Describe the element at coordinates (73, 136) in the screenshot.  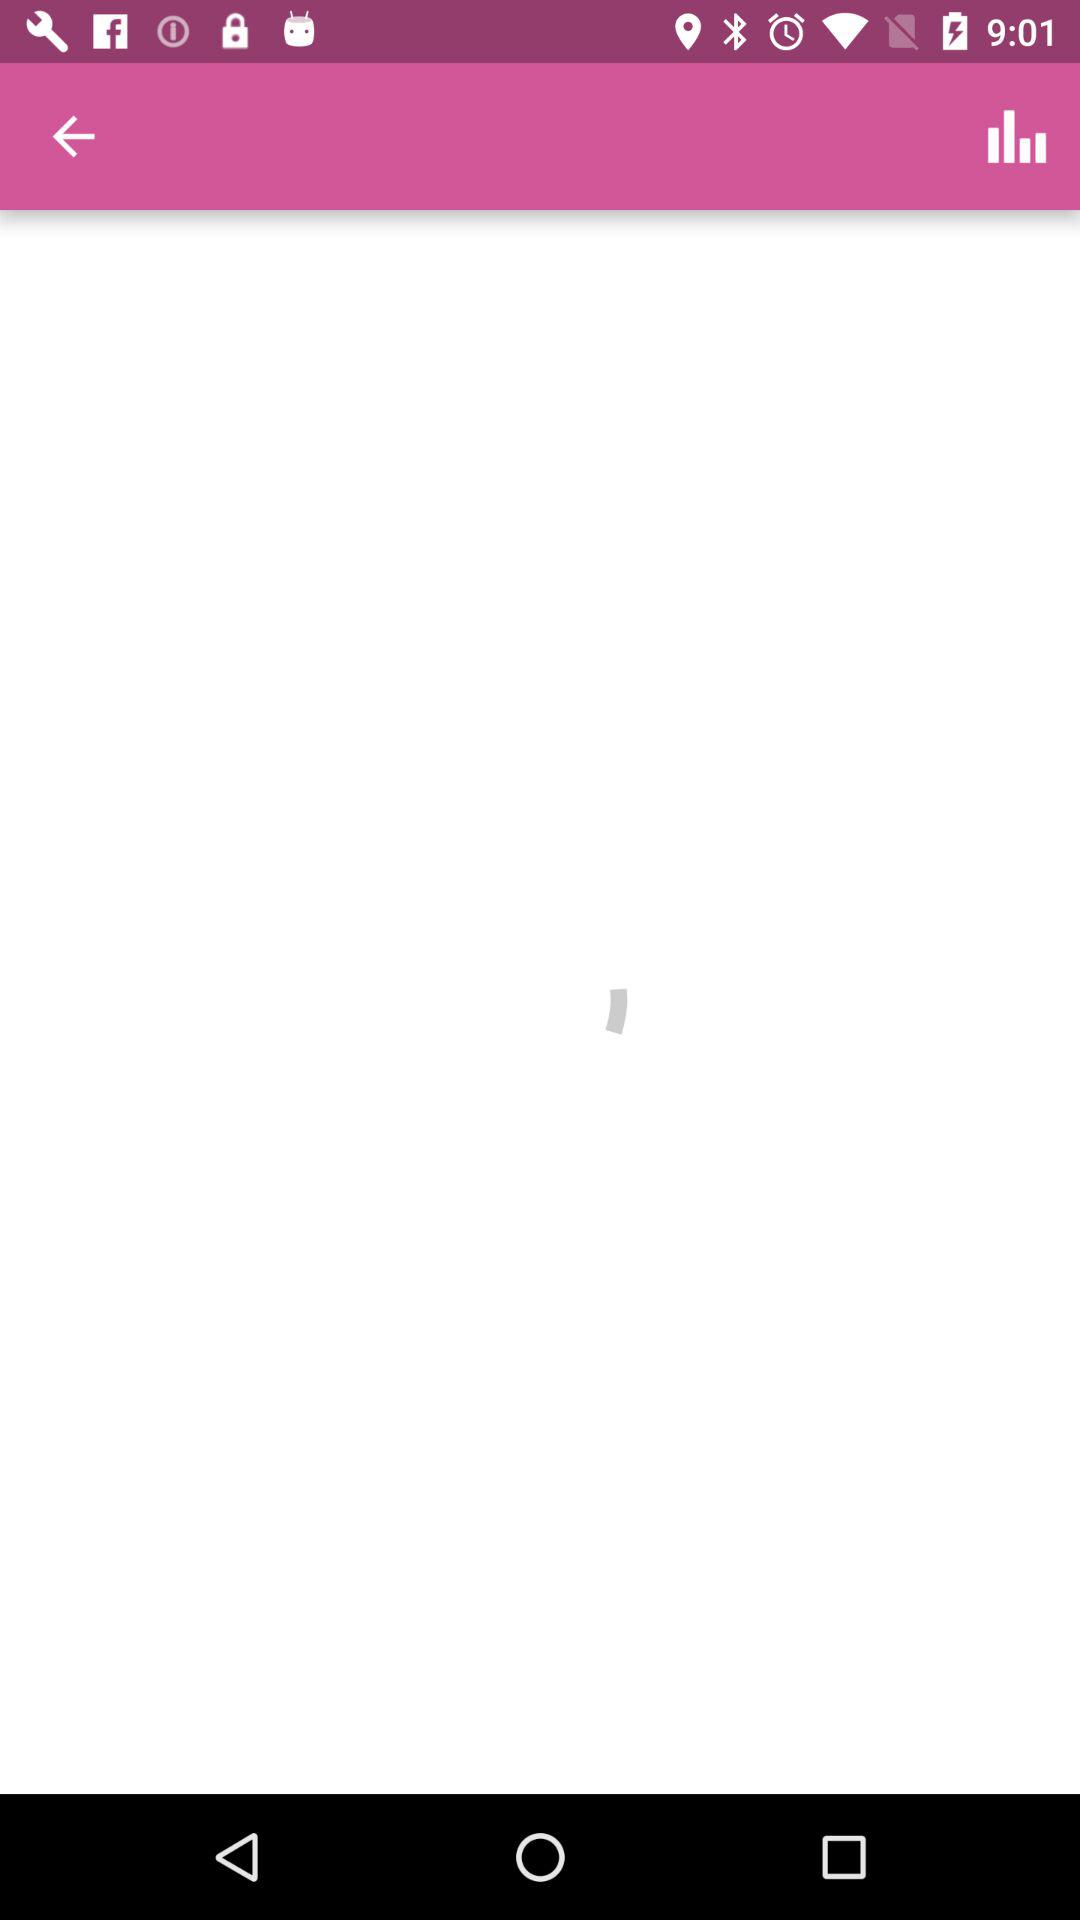
I see `open item at the top left corner` at that location.